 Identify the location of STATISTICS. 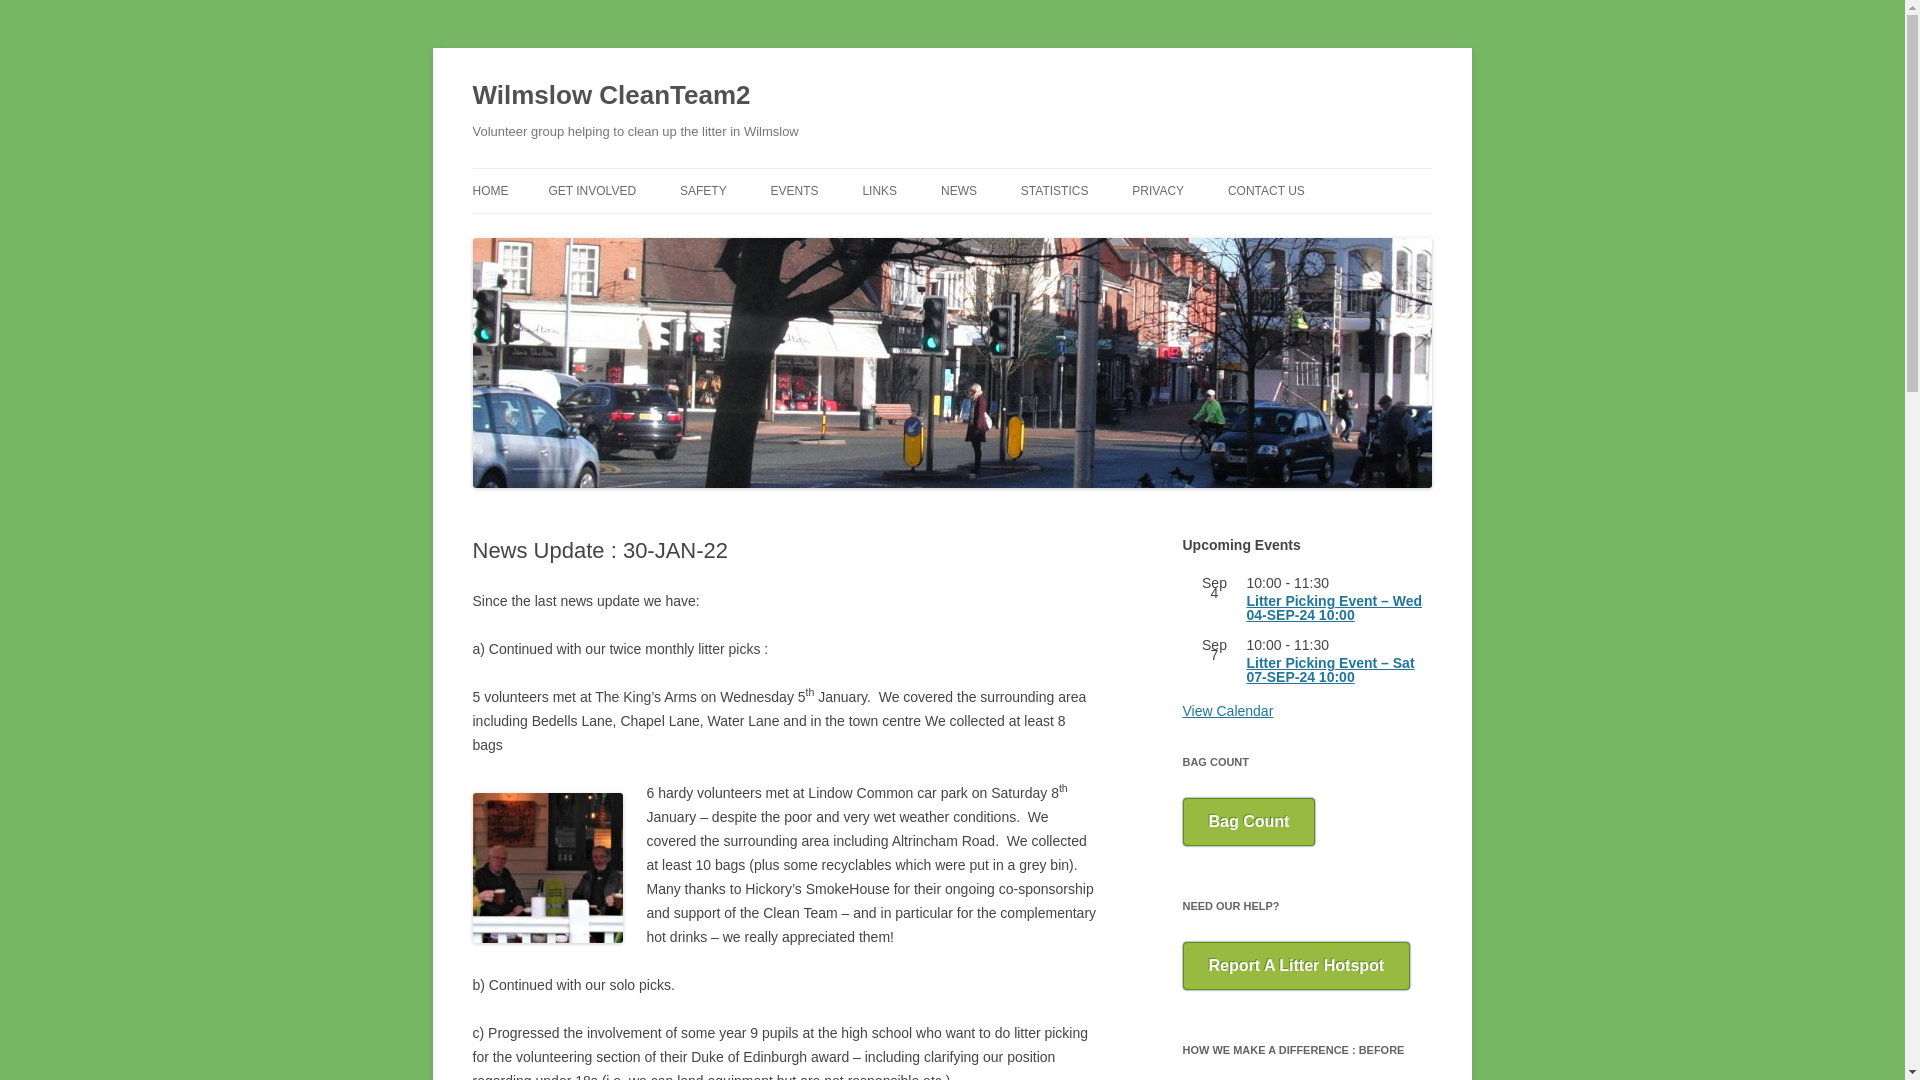
(1054, 190).